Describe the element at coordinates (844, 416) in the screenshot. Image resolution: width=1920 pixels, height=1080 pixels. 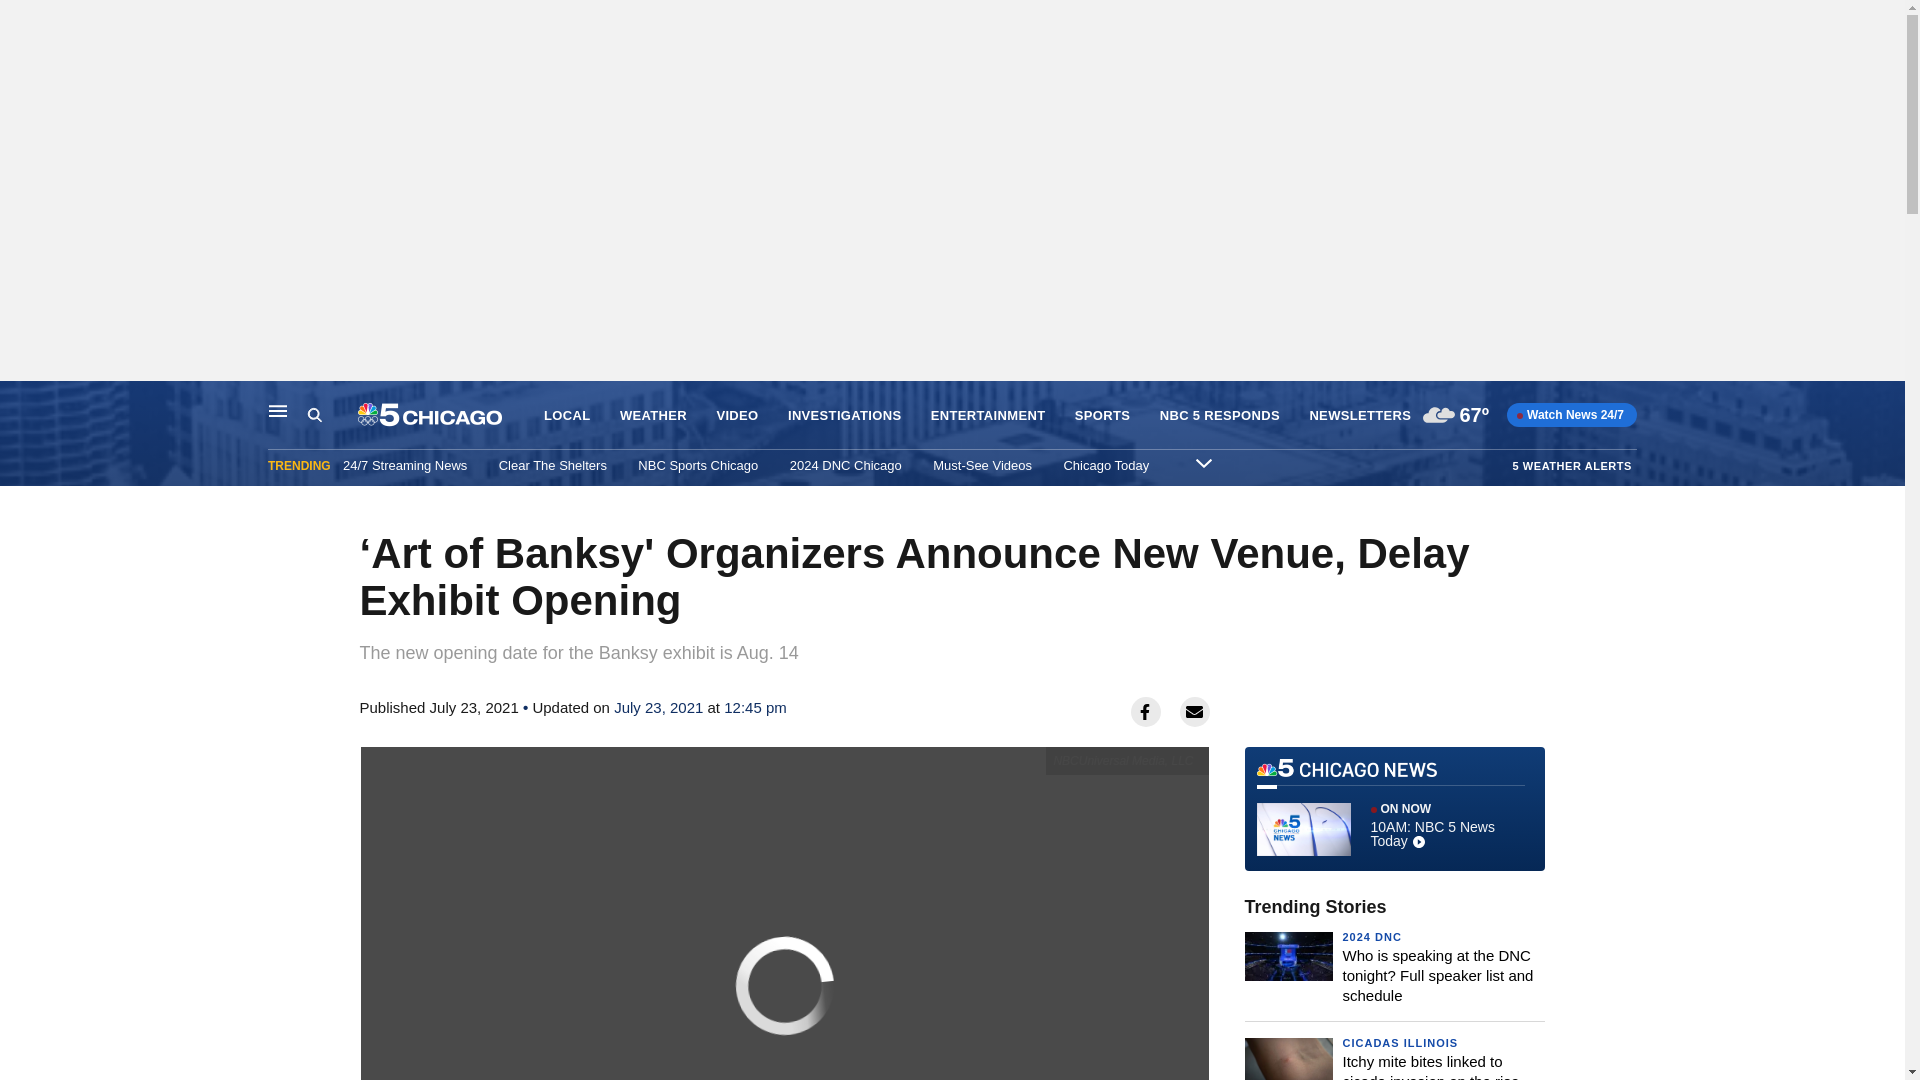
I see `INVESTIGATIONS` at that location.